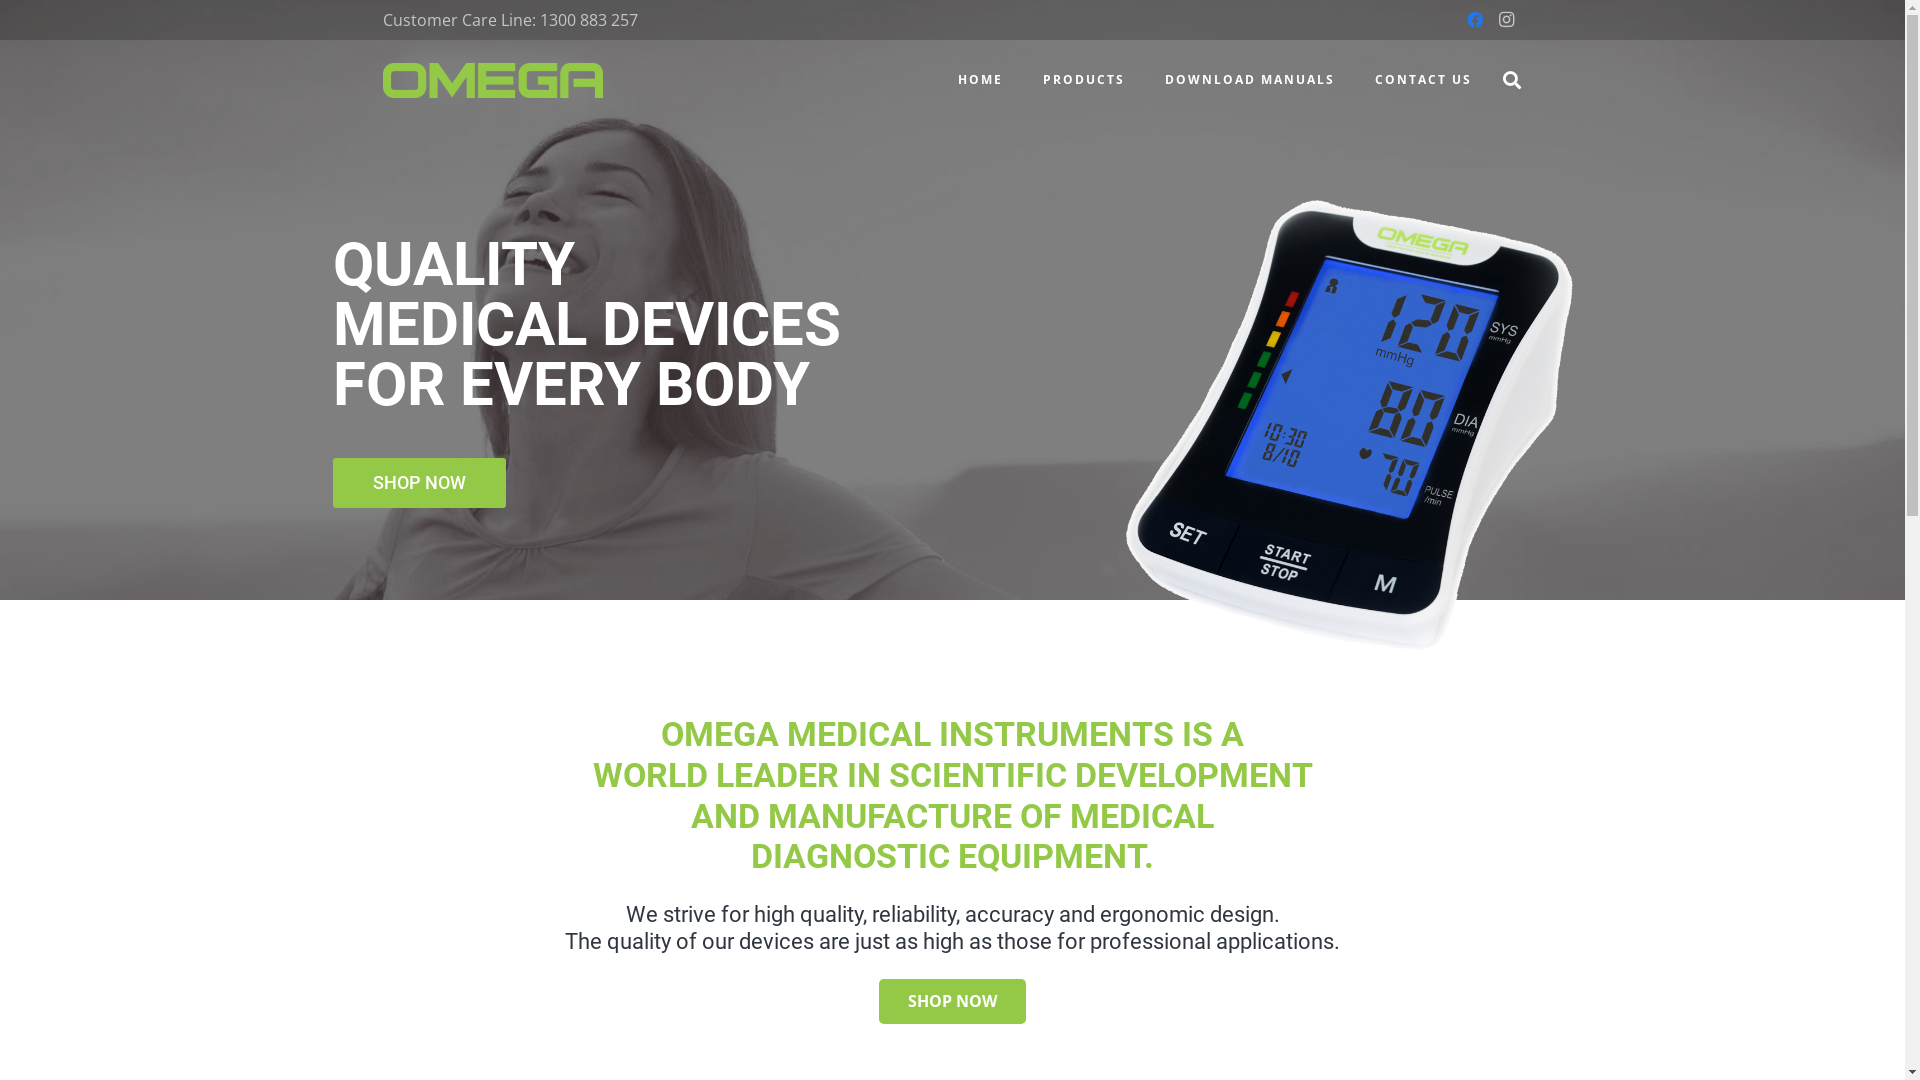 Image resolution: width=1920 pixels, height=1080 pixels. I want to click on SHOP NOW, so click(952, 1002).